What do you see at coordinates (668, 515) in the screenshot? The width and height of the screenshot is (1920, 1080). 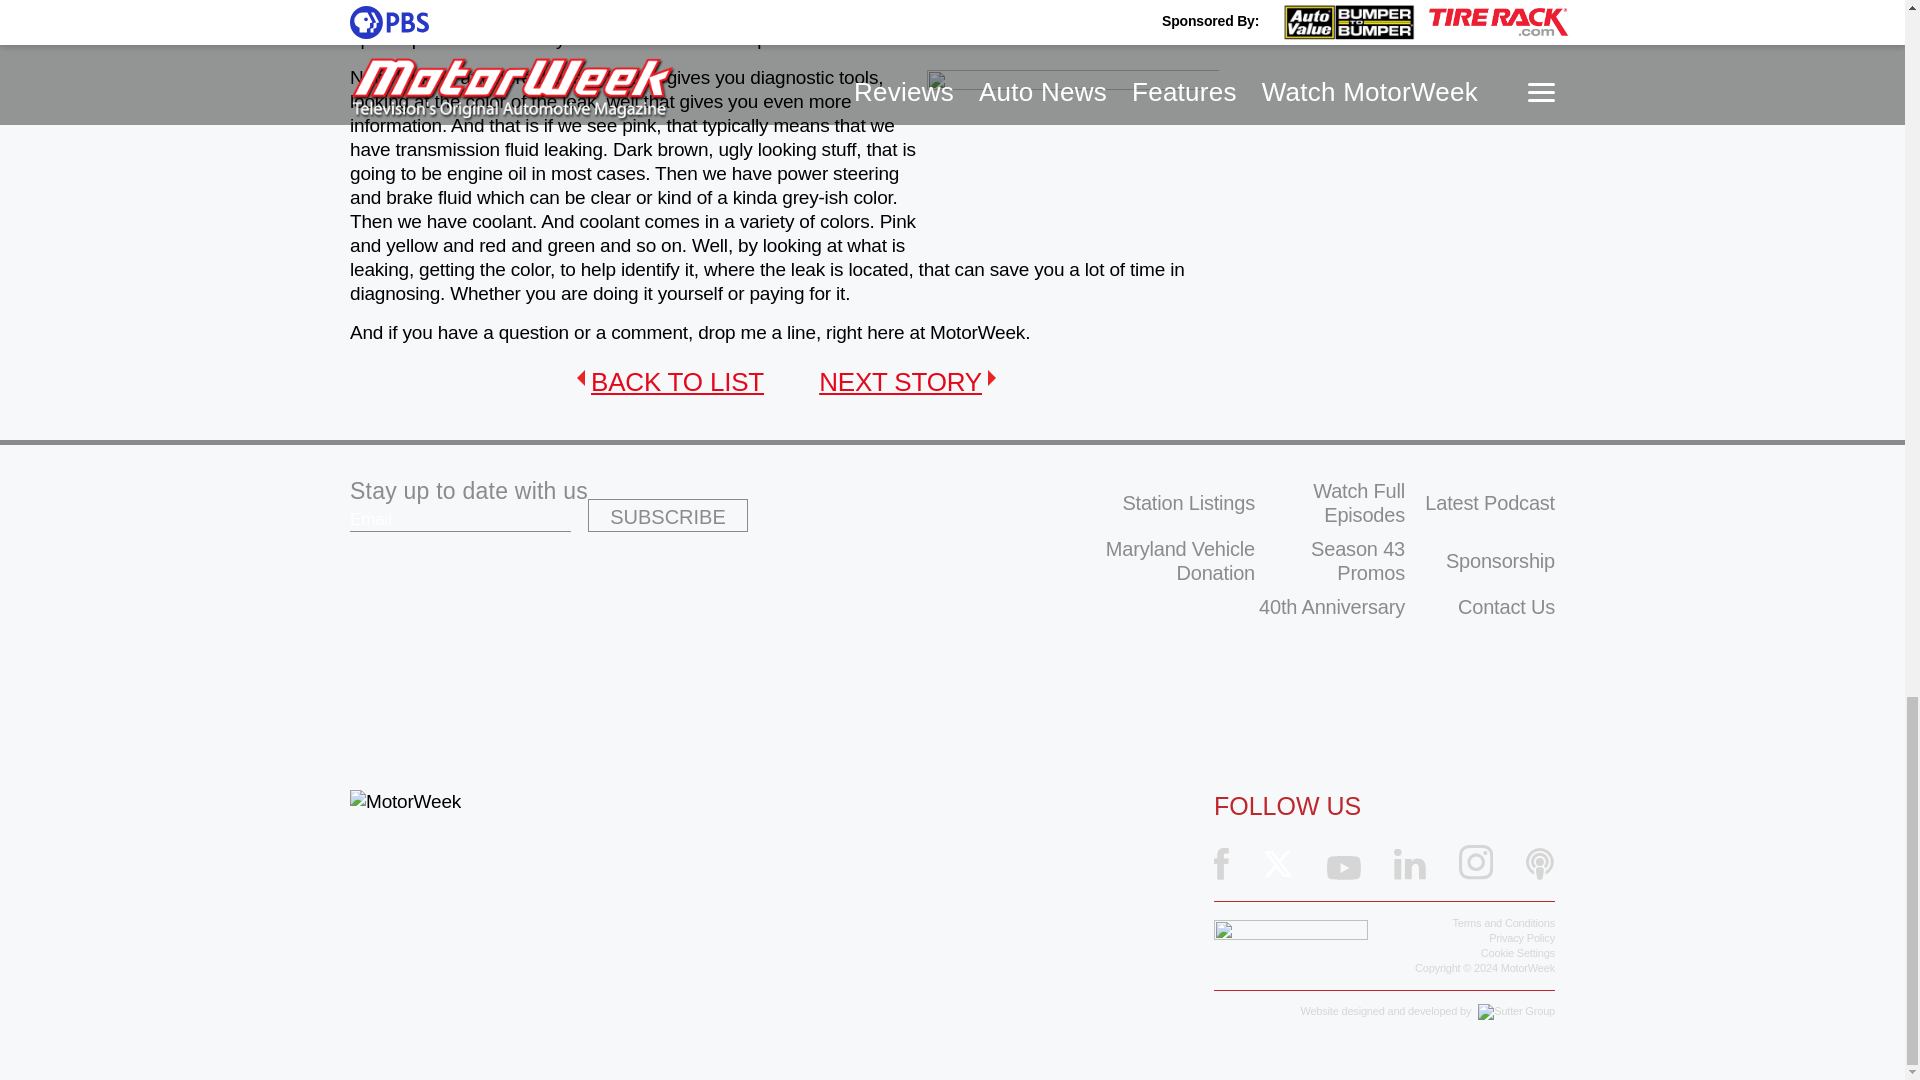 I see `Subscribe` at bounding box center [668, 515].